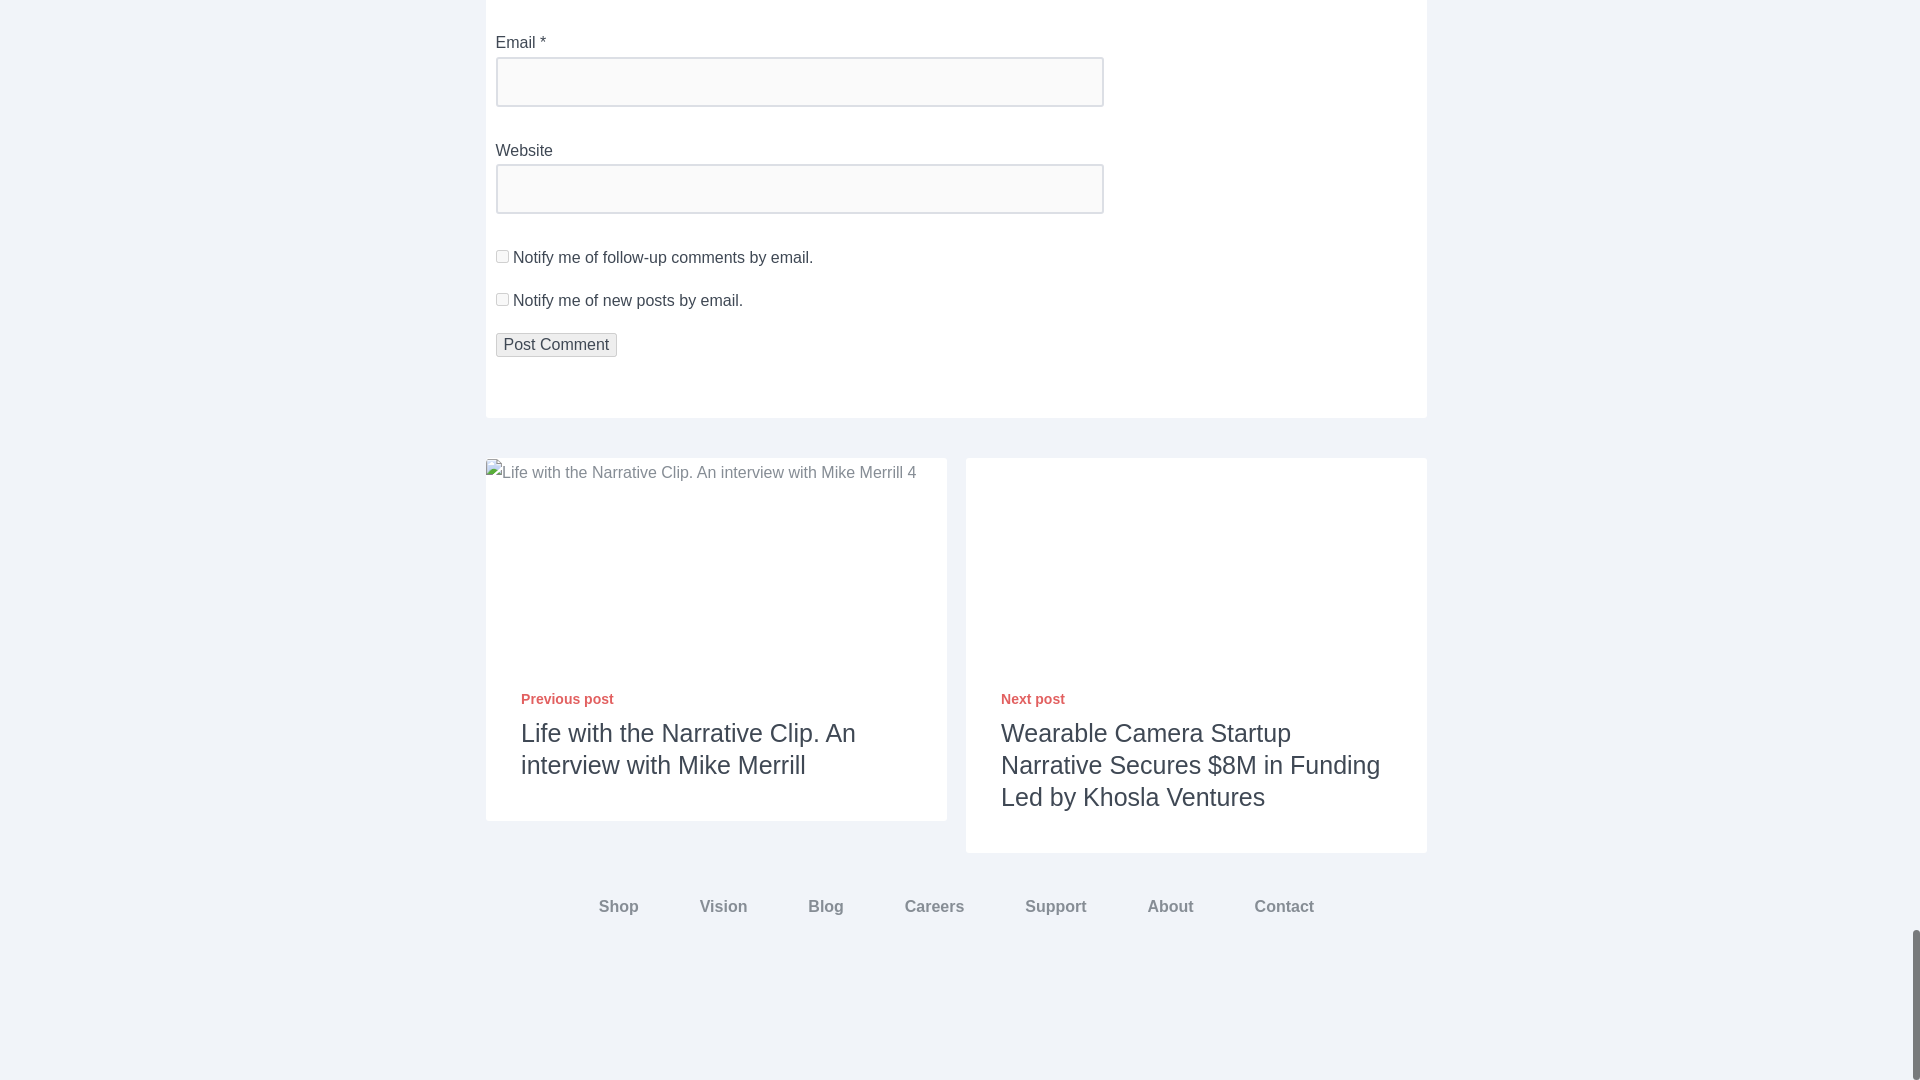  I want to click on subscribe, so click(502, 298).